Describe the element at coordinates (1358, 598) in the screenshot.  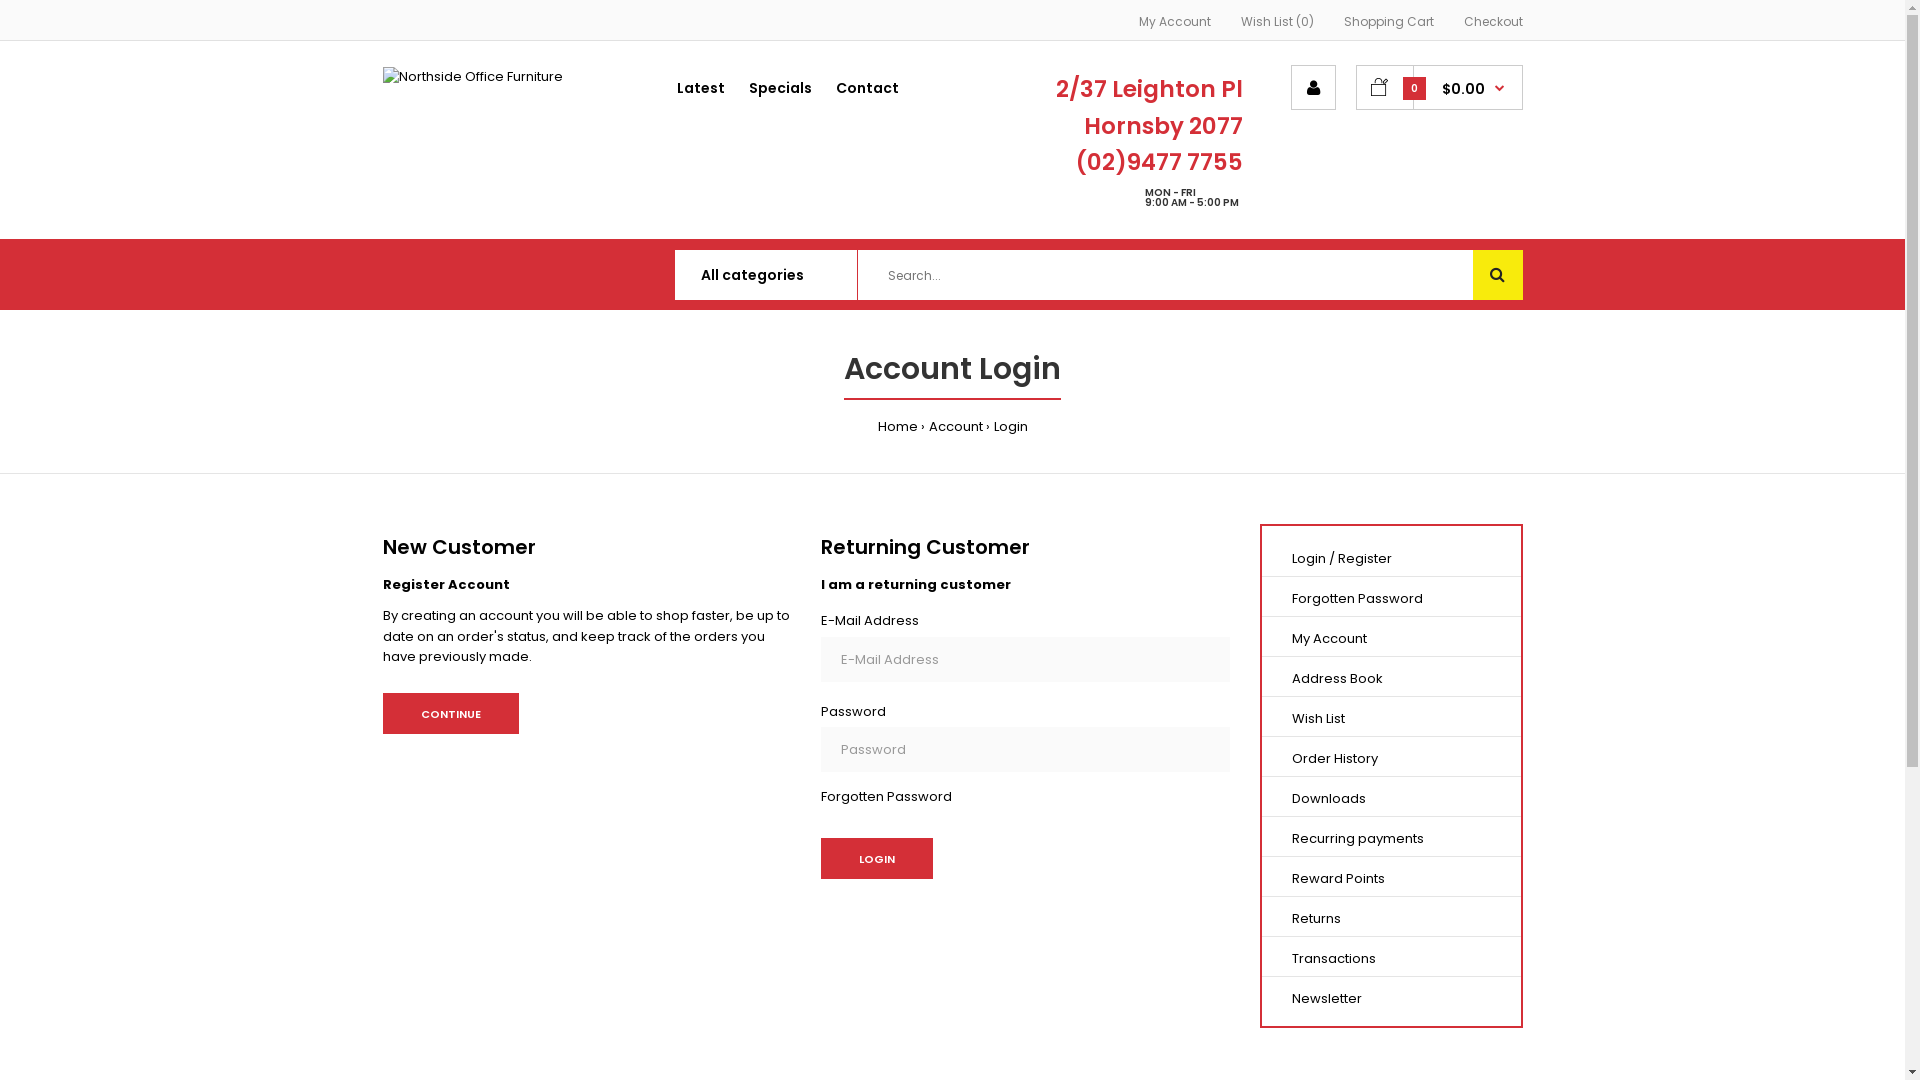
I see `Forgotten Password` at that location.